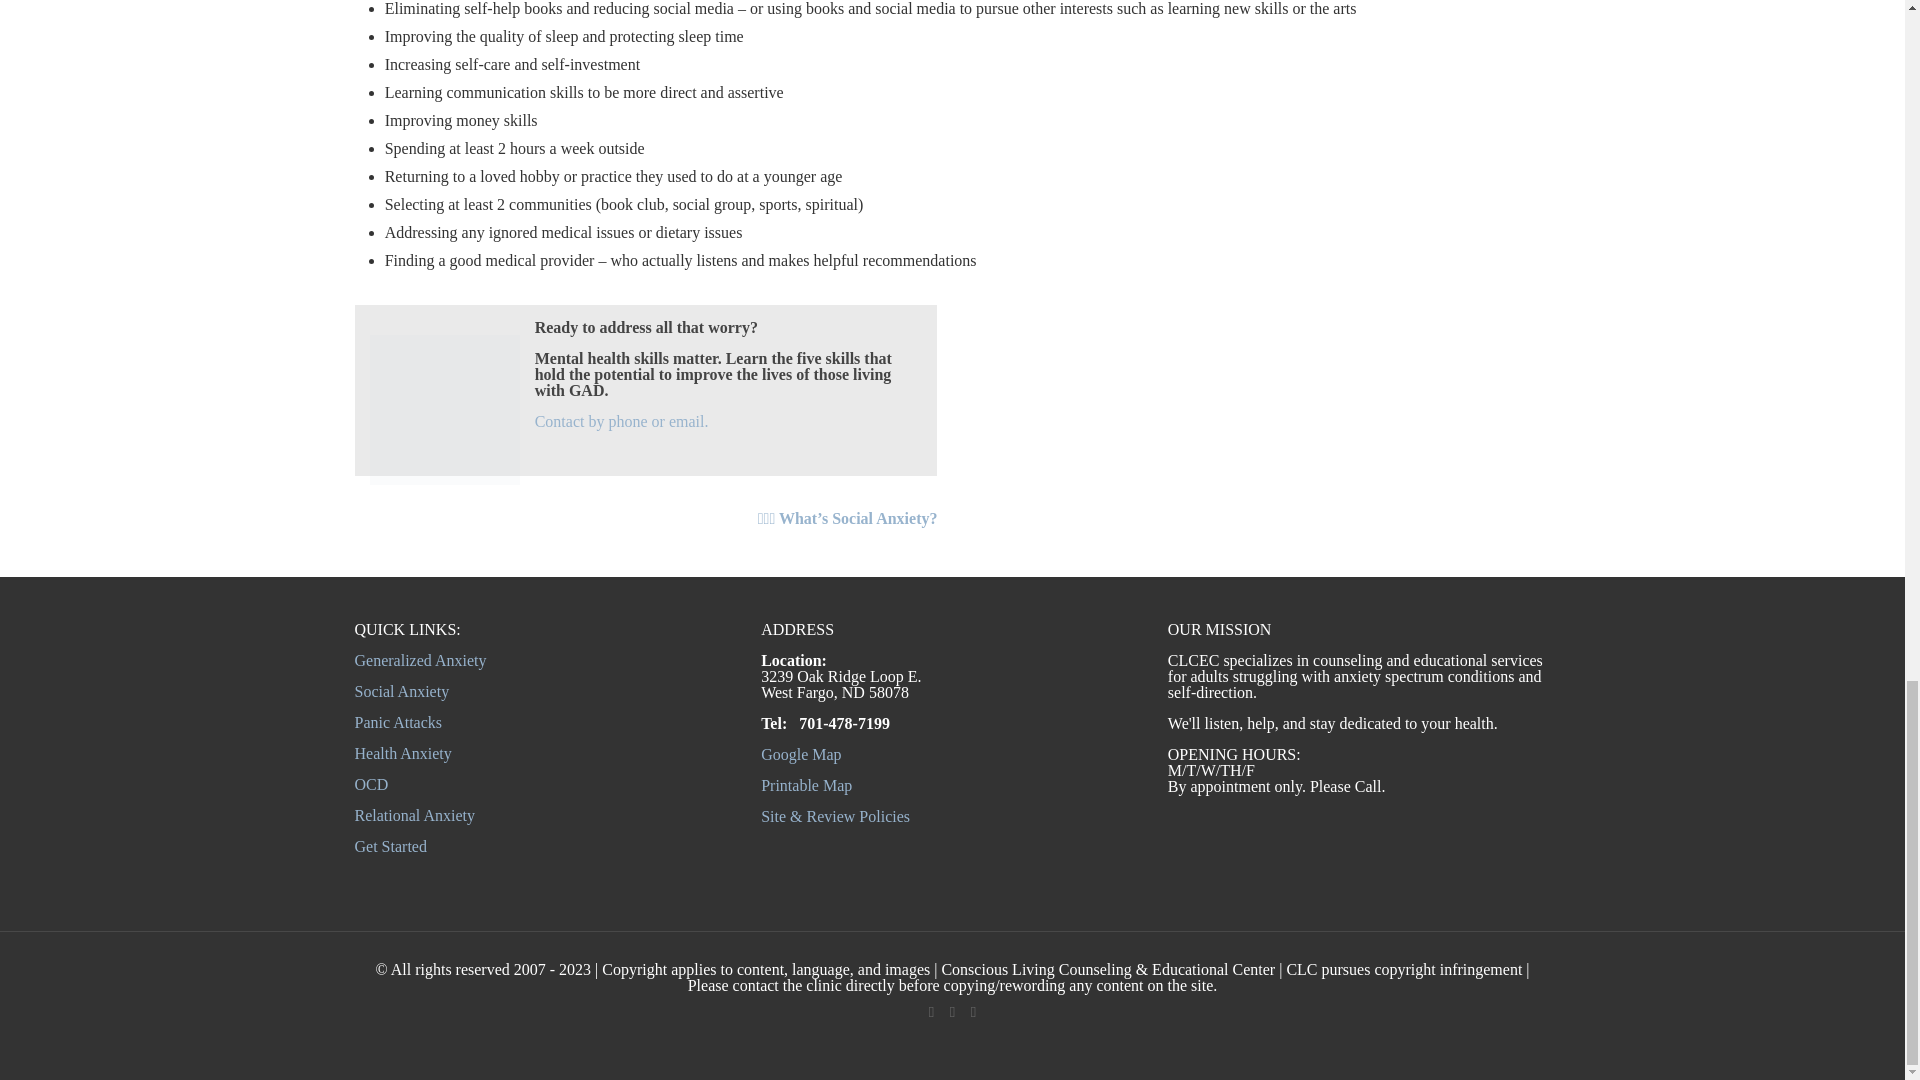 This screenshot has width=1920, height=1080. I want to click on Panic Attacks, so click(397, 722).